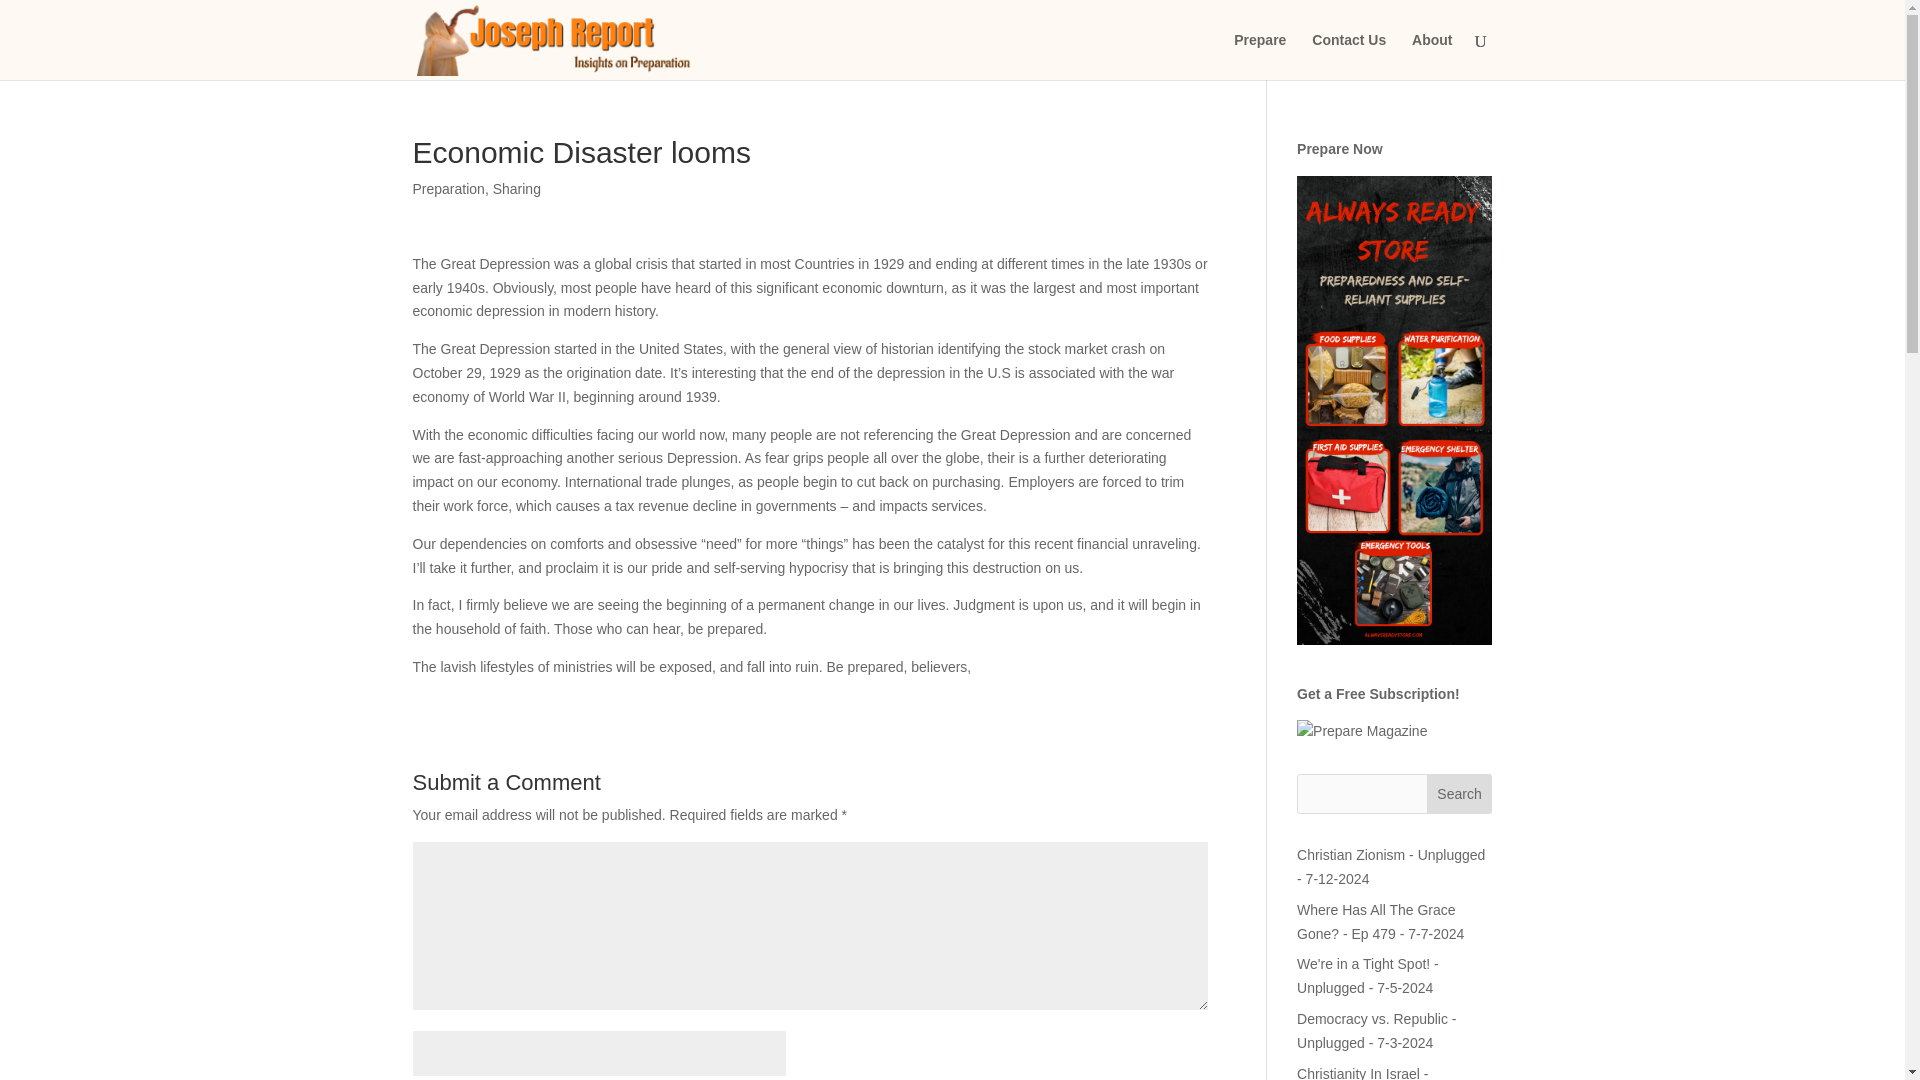  I want to click on Prepare Magazine, so click(1362, 732).